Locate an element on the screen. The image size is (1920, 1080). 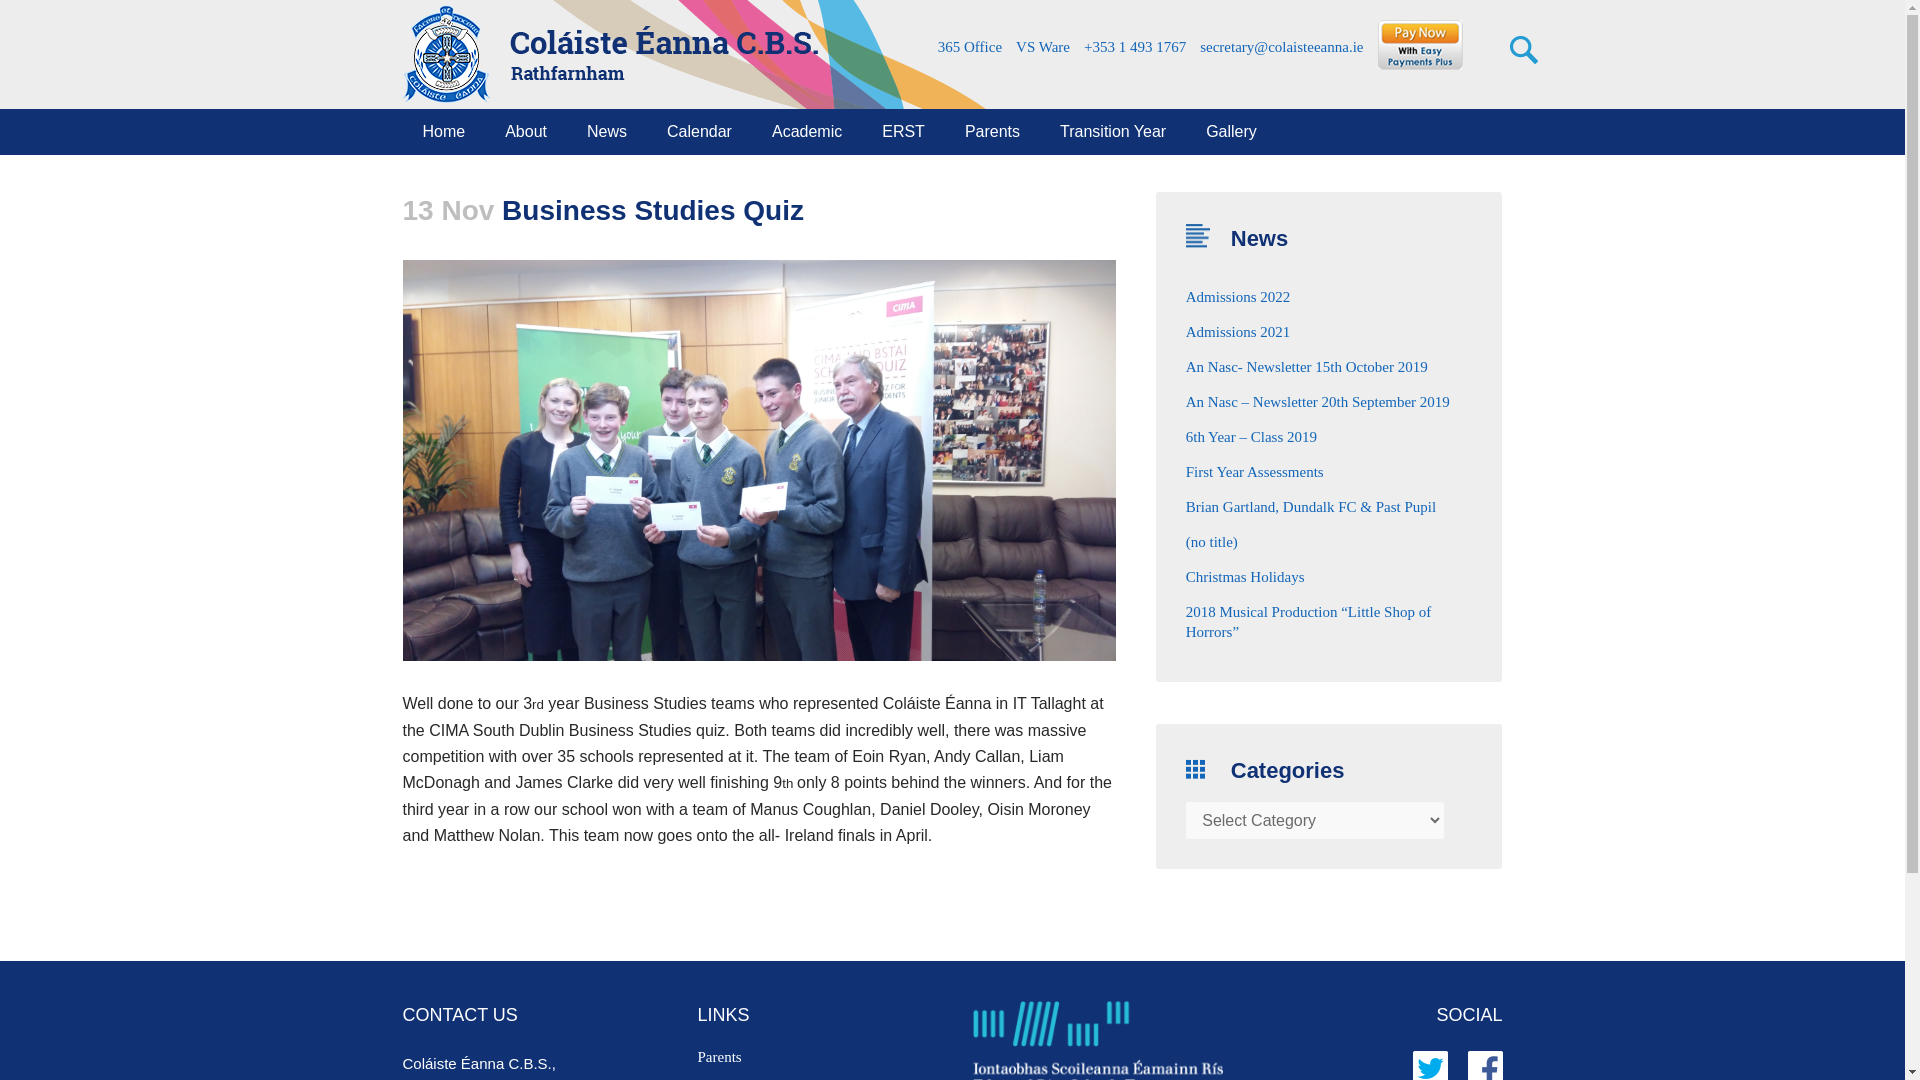
Gallery is located at coordinates (1231, 132).